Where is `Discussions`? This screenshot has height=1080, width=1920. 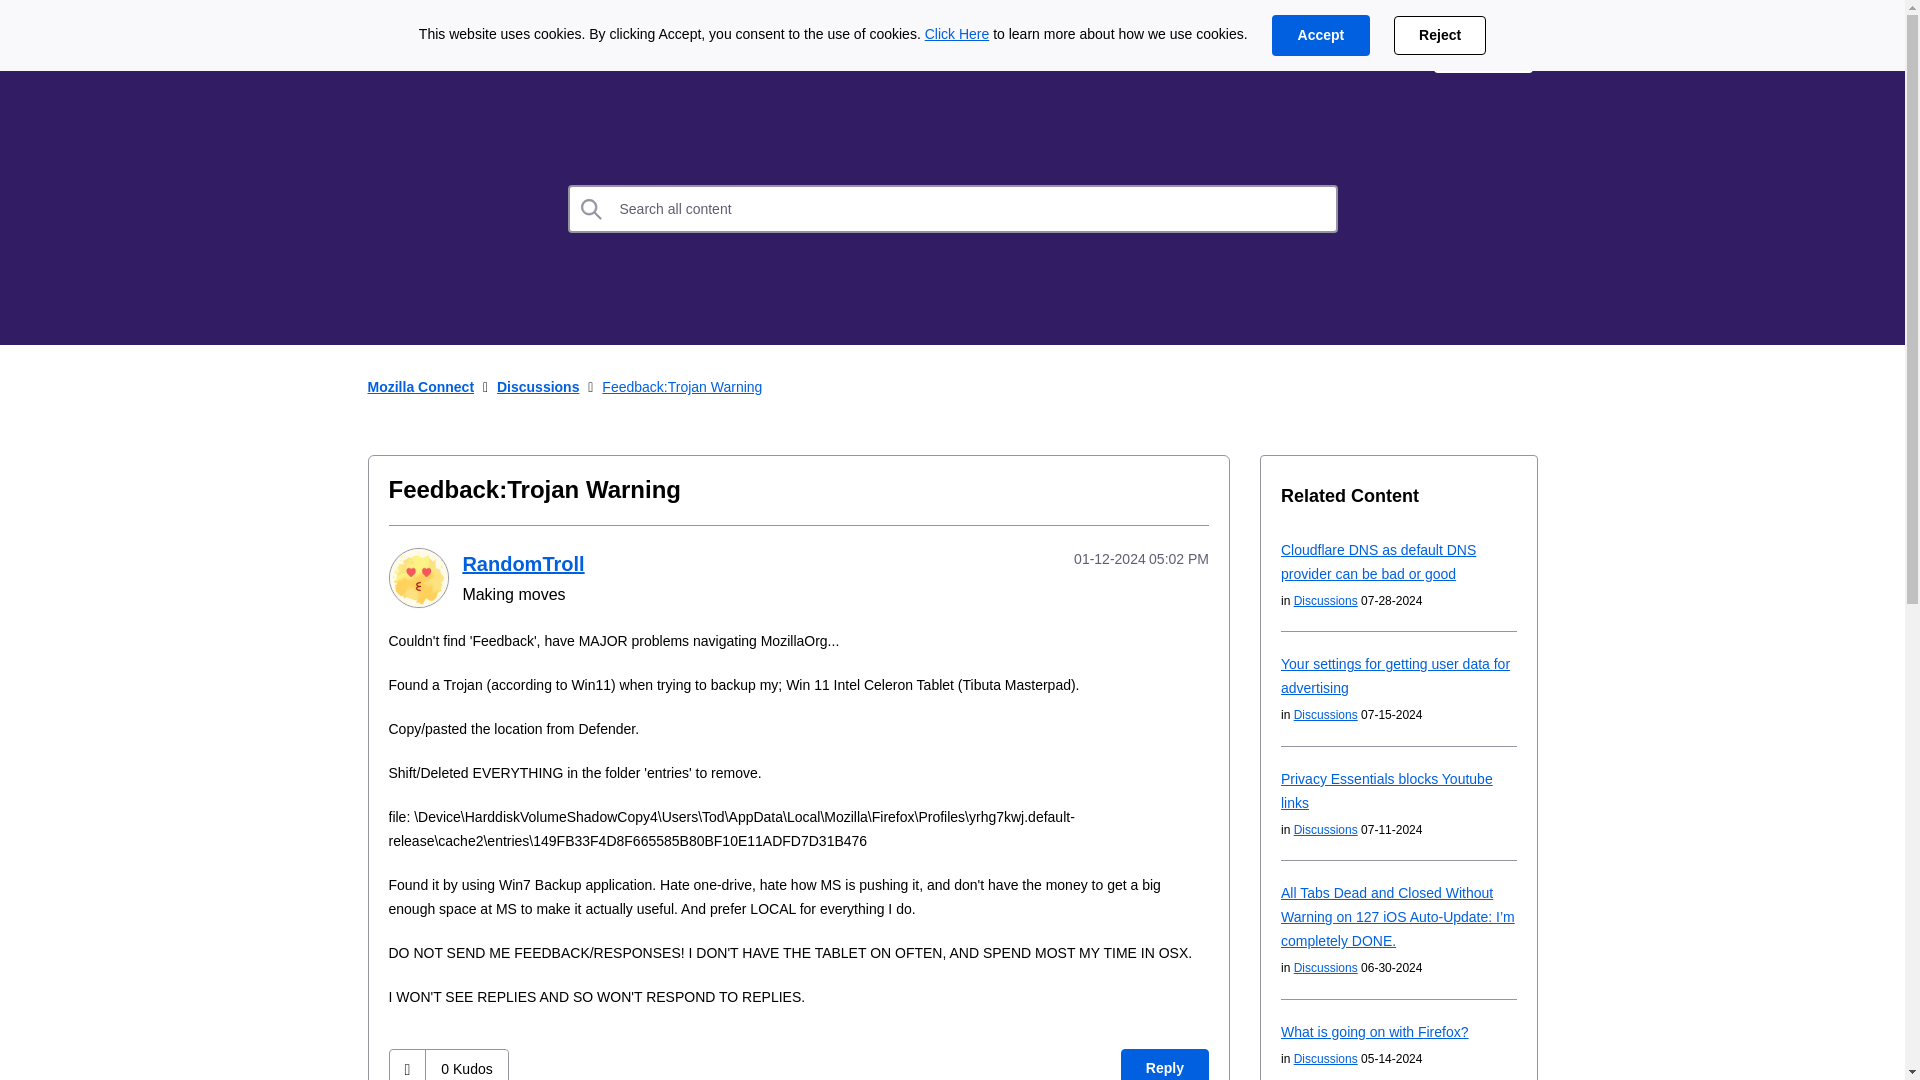
Discussions is located at coordinates (660, 52).